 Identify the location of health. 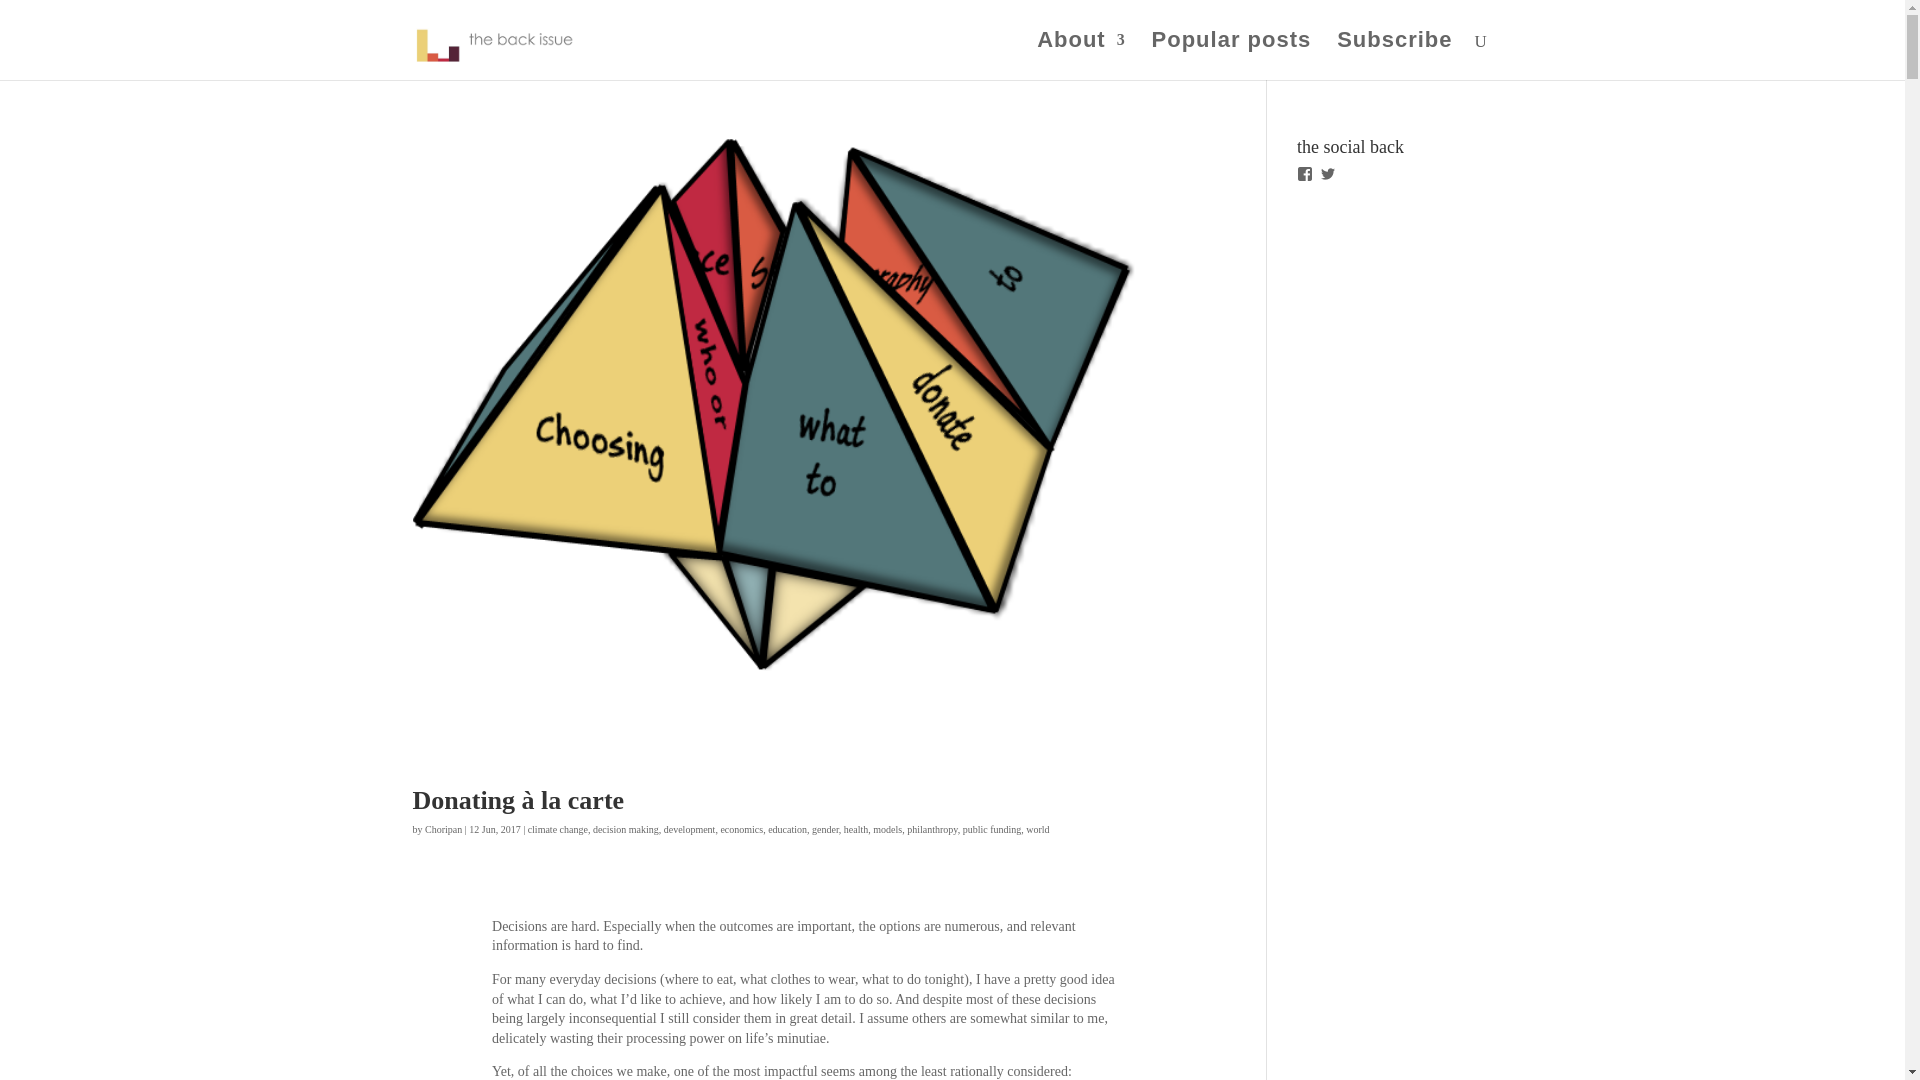
(856, 829).